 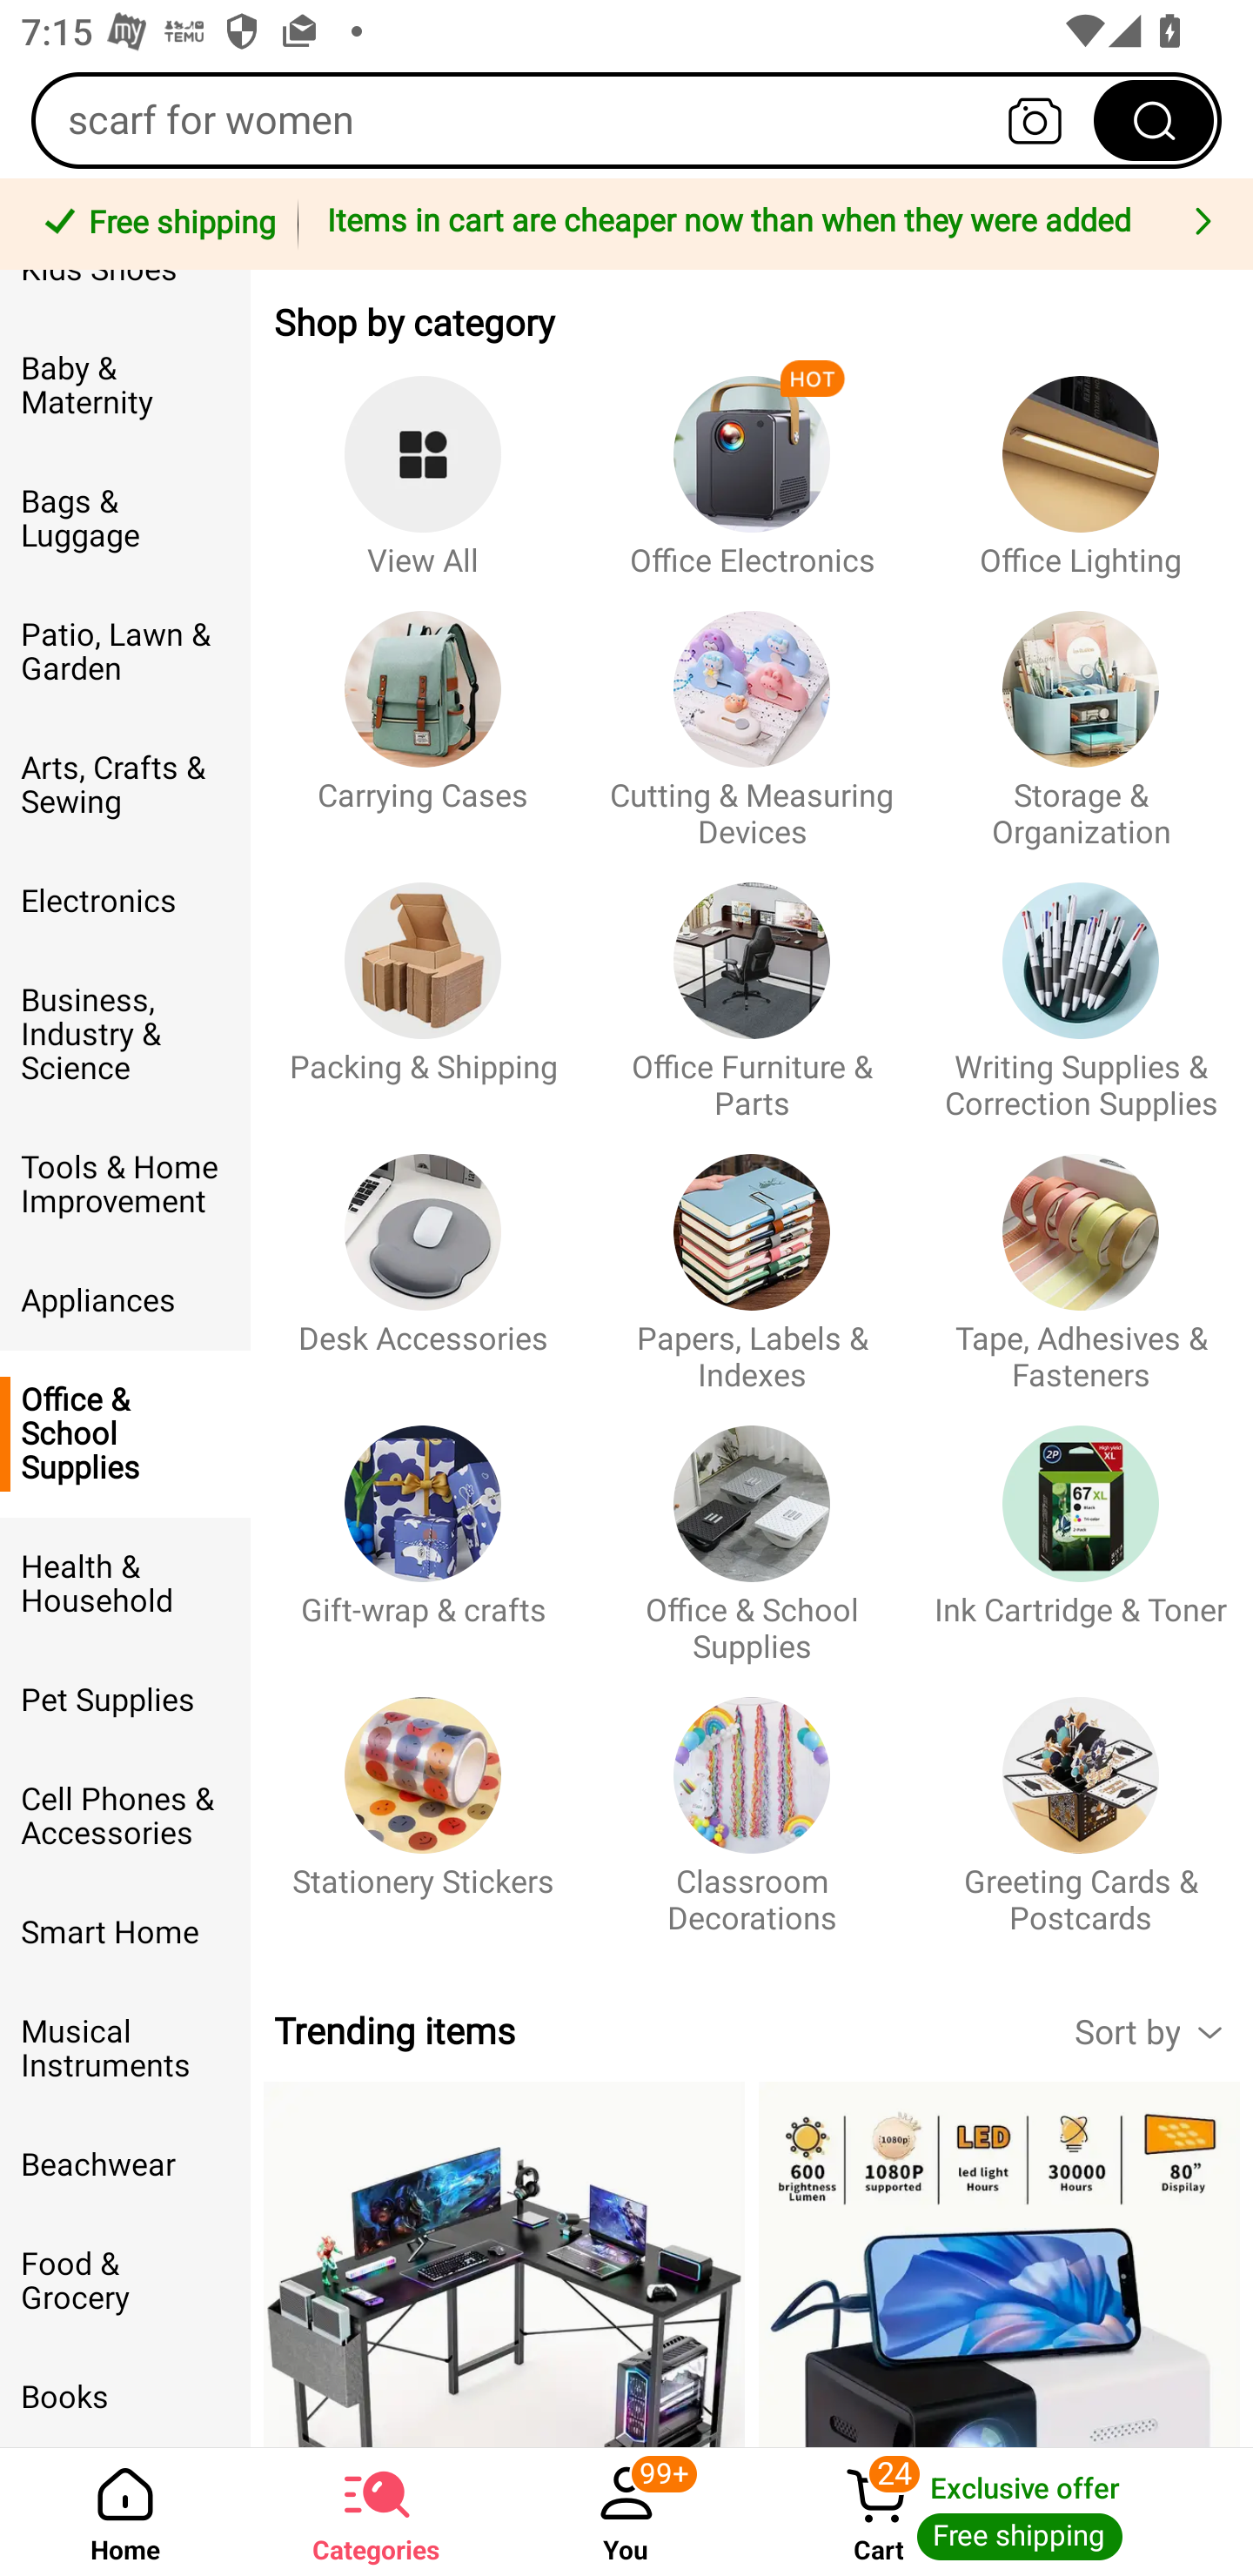 I want to click on Storage & Organization, so click(x=1081, y=714).